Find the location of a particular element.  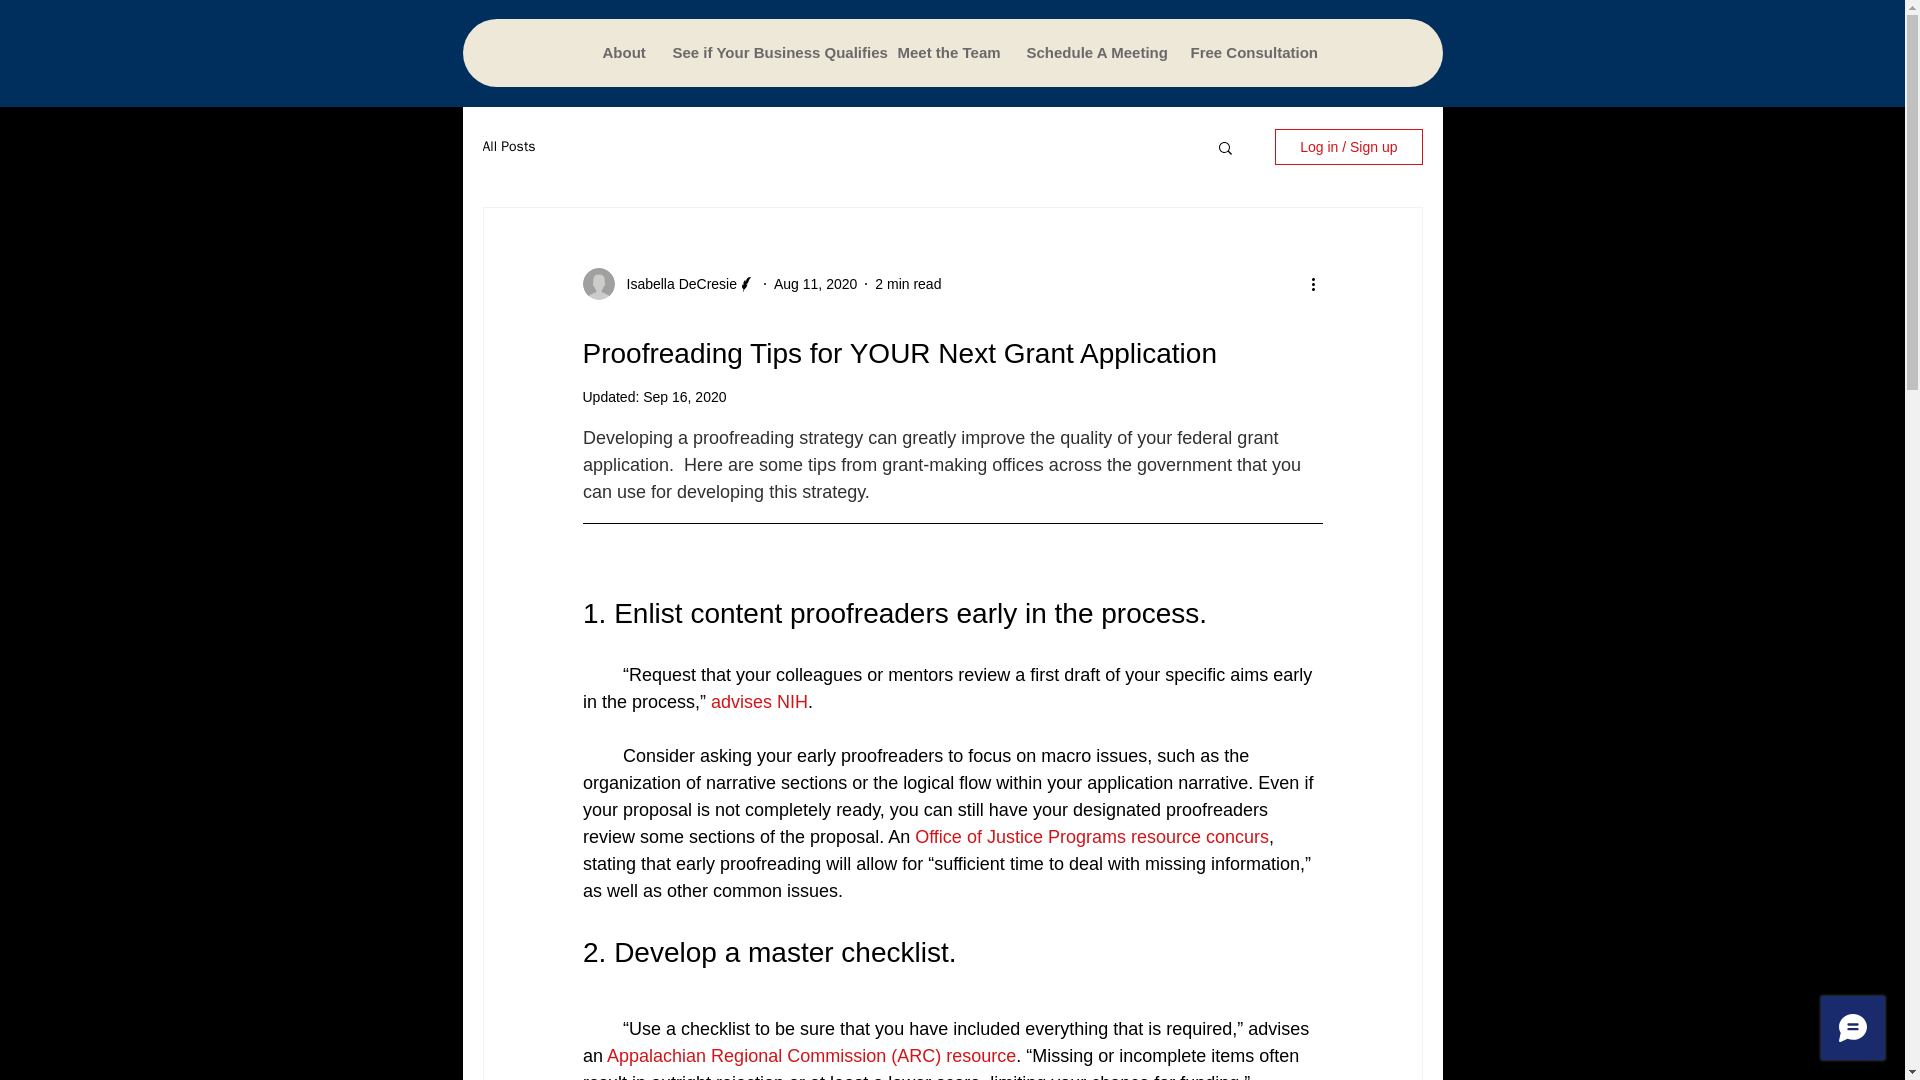

All Posts is located at coordinates (508, 146).